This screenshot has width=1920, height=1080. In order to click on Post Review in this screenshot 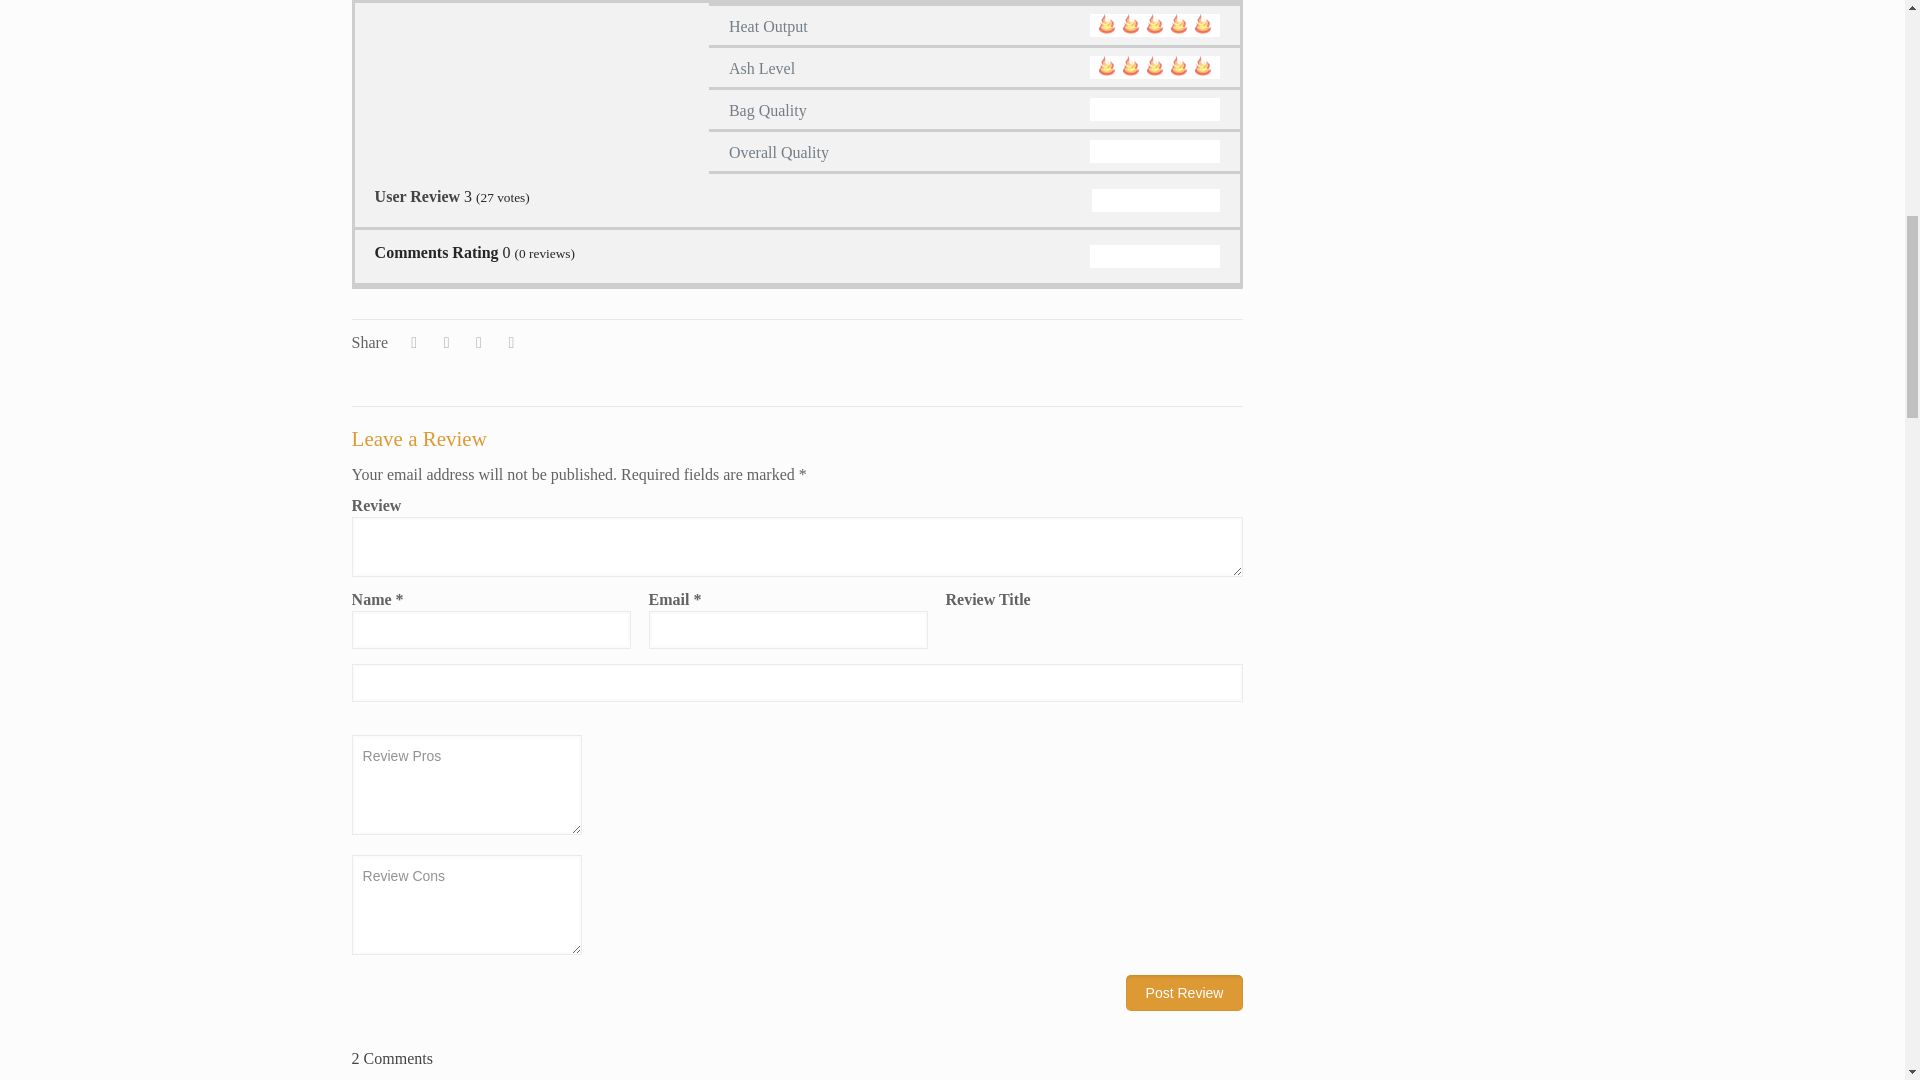, I will do `click(1184, 992)`.